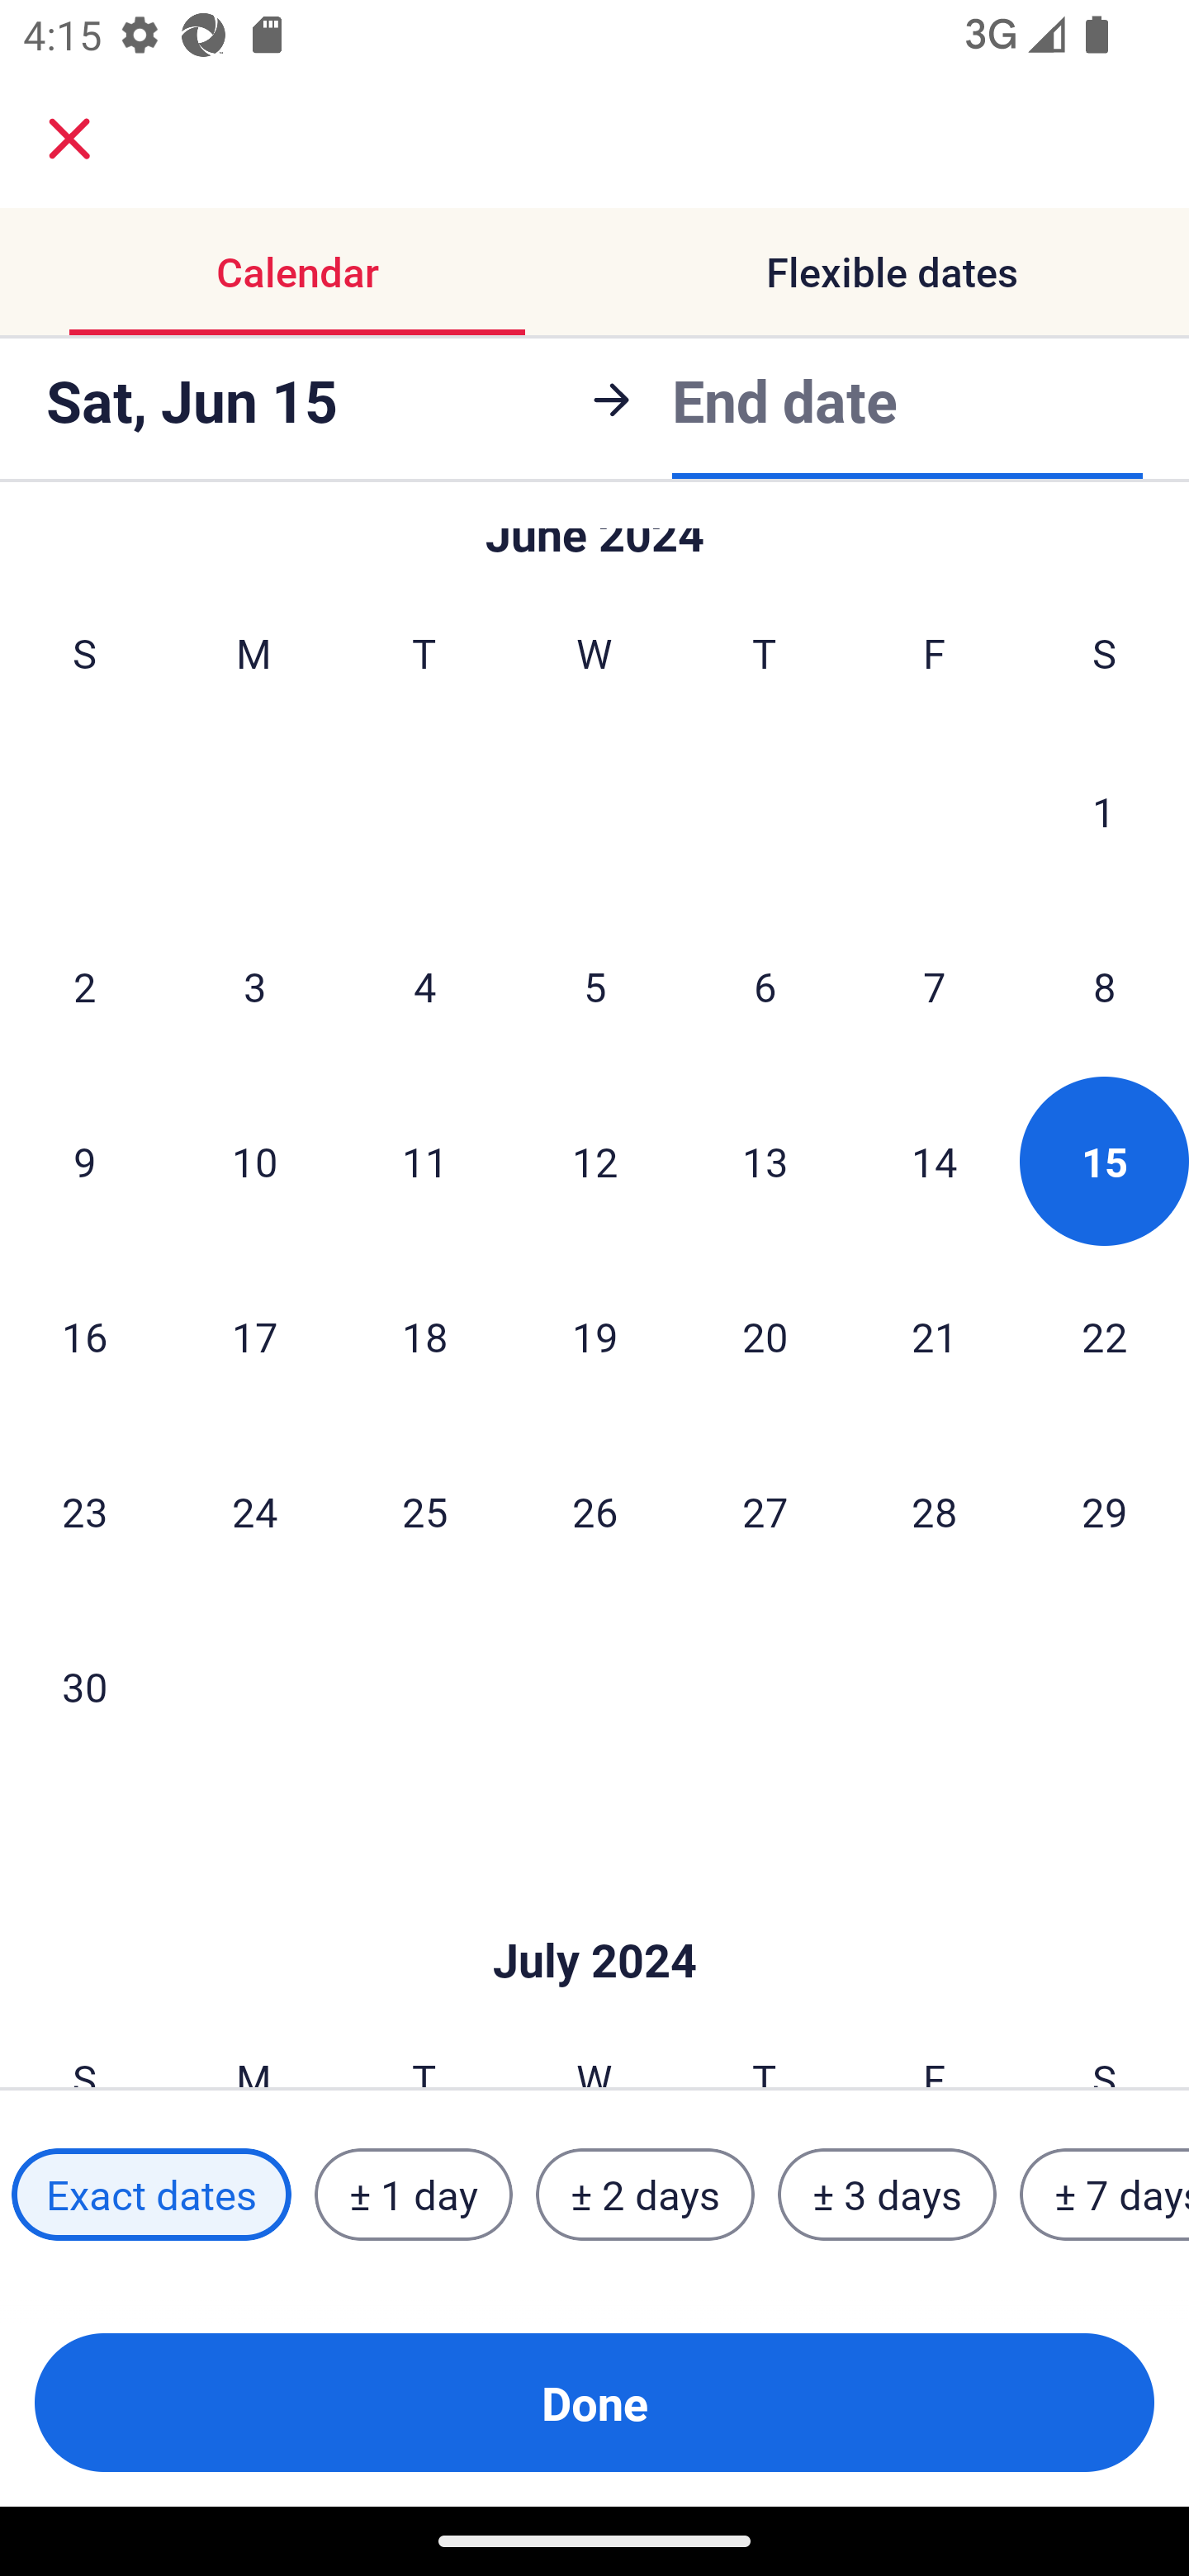  What do you see at coordinates (1105, 986) in the screenshot?
I see `8 Saturday, June 8, 2024` at bounding box center [1105, 986].